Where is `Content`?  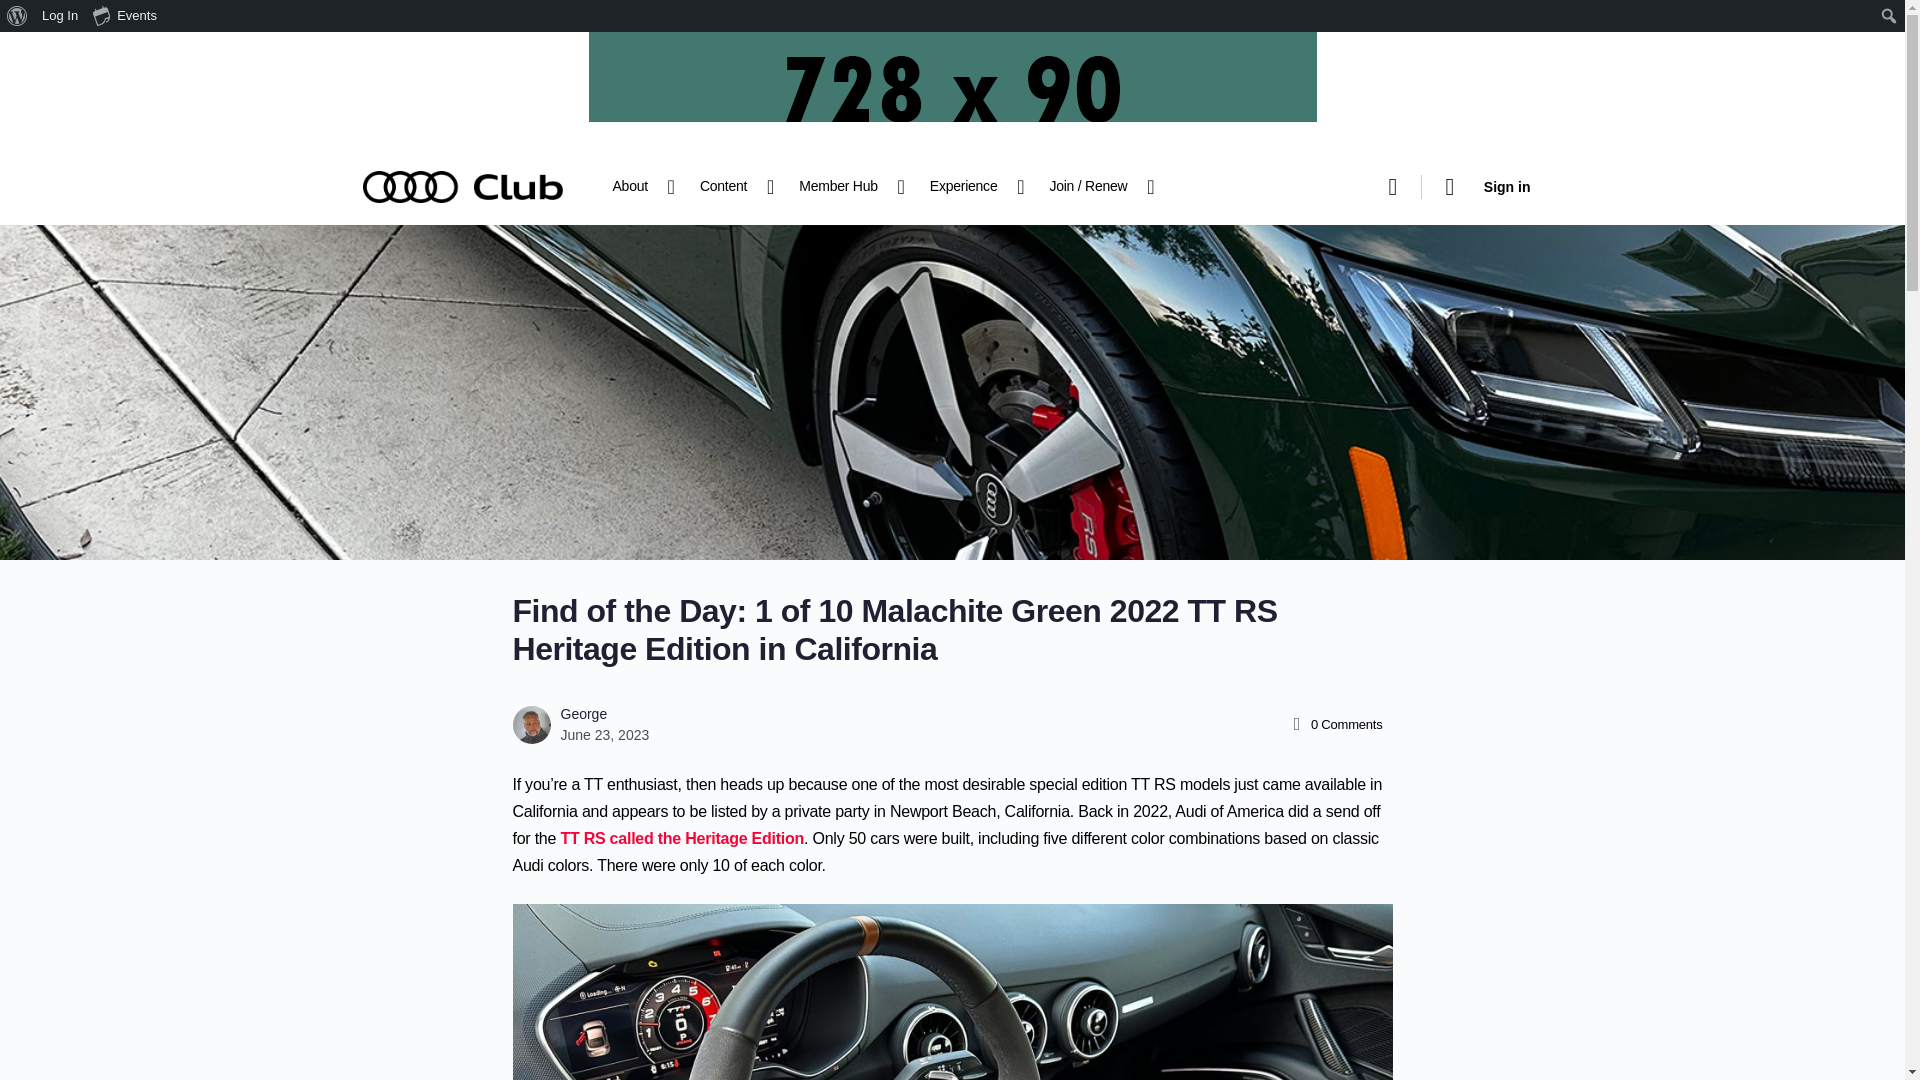
Content is located at coordinates (731, 186).